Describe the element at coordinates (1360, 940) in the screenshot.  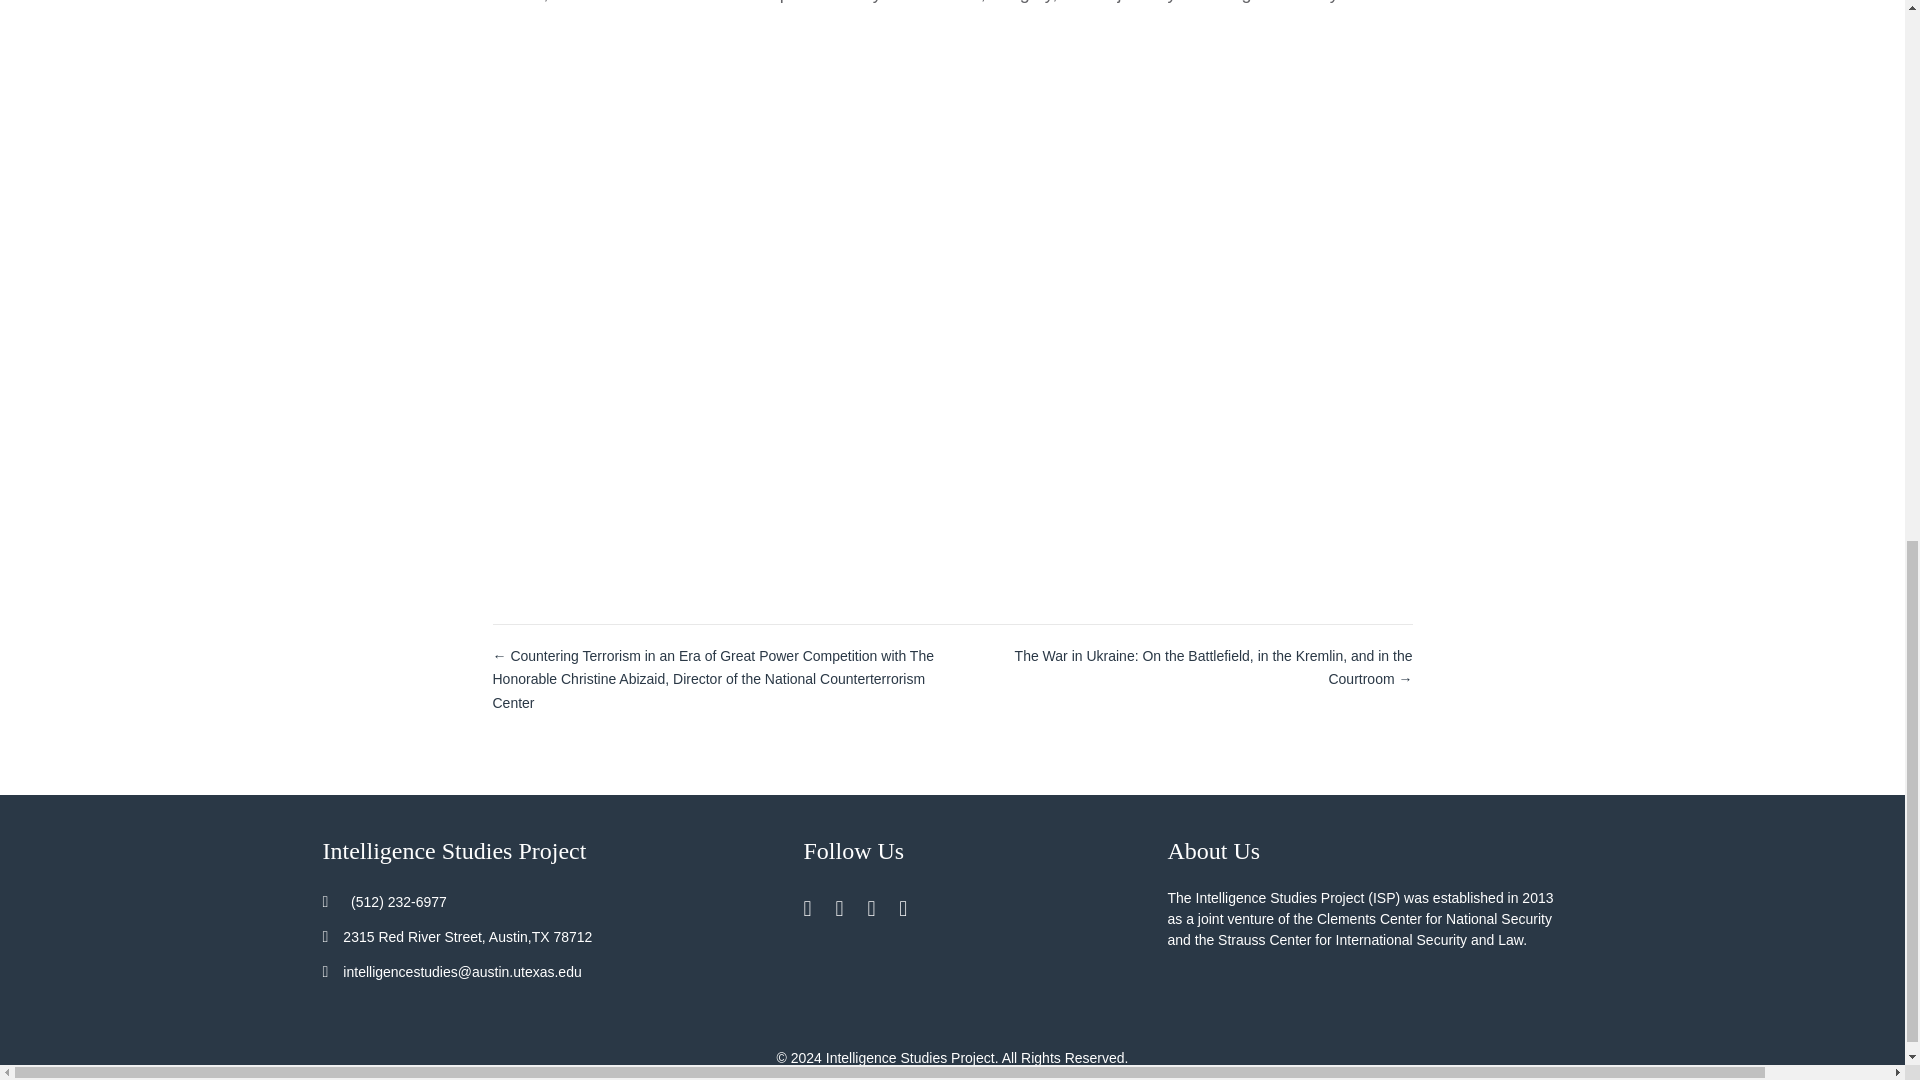
I see `the Strauss Center for International Security and Law.` at that location.